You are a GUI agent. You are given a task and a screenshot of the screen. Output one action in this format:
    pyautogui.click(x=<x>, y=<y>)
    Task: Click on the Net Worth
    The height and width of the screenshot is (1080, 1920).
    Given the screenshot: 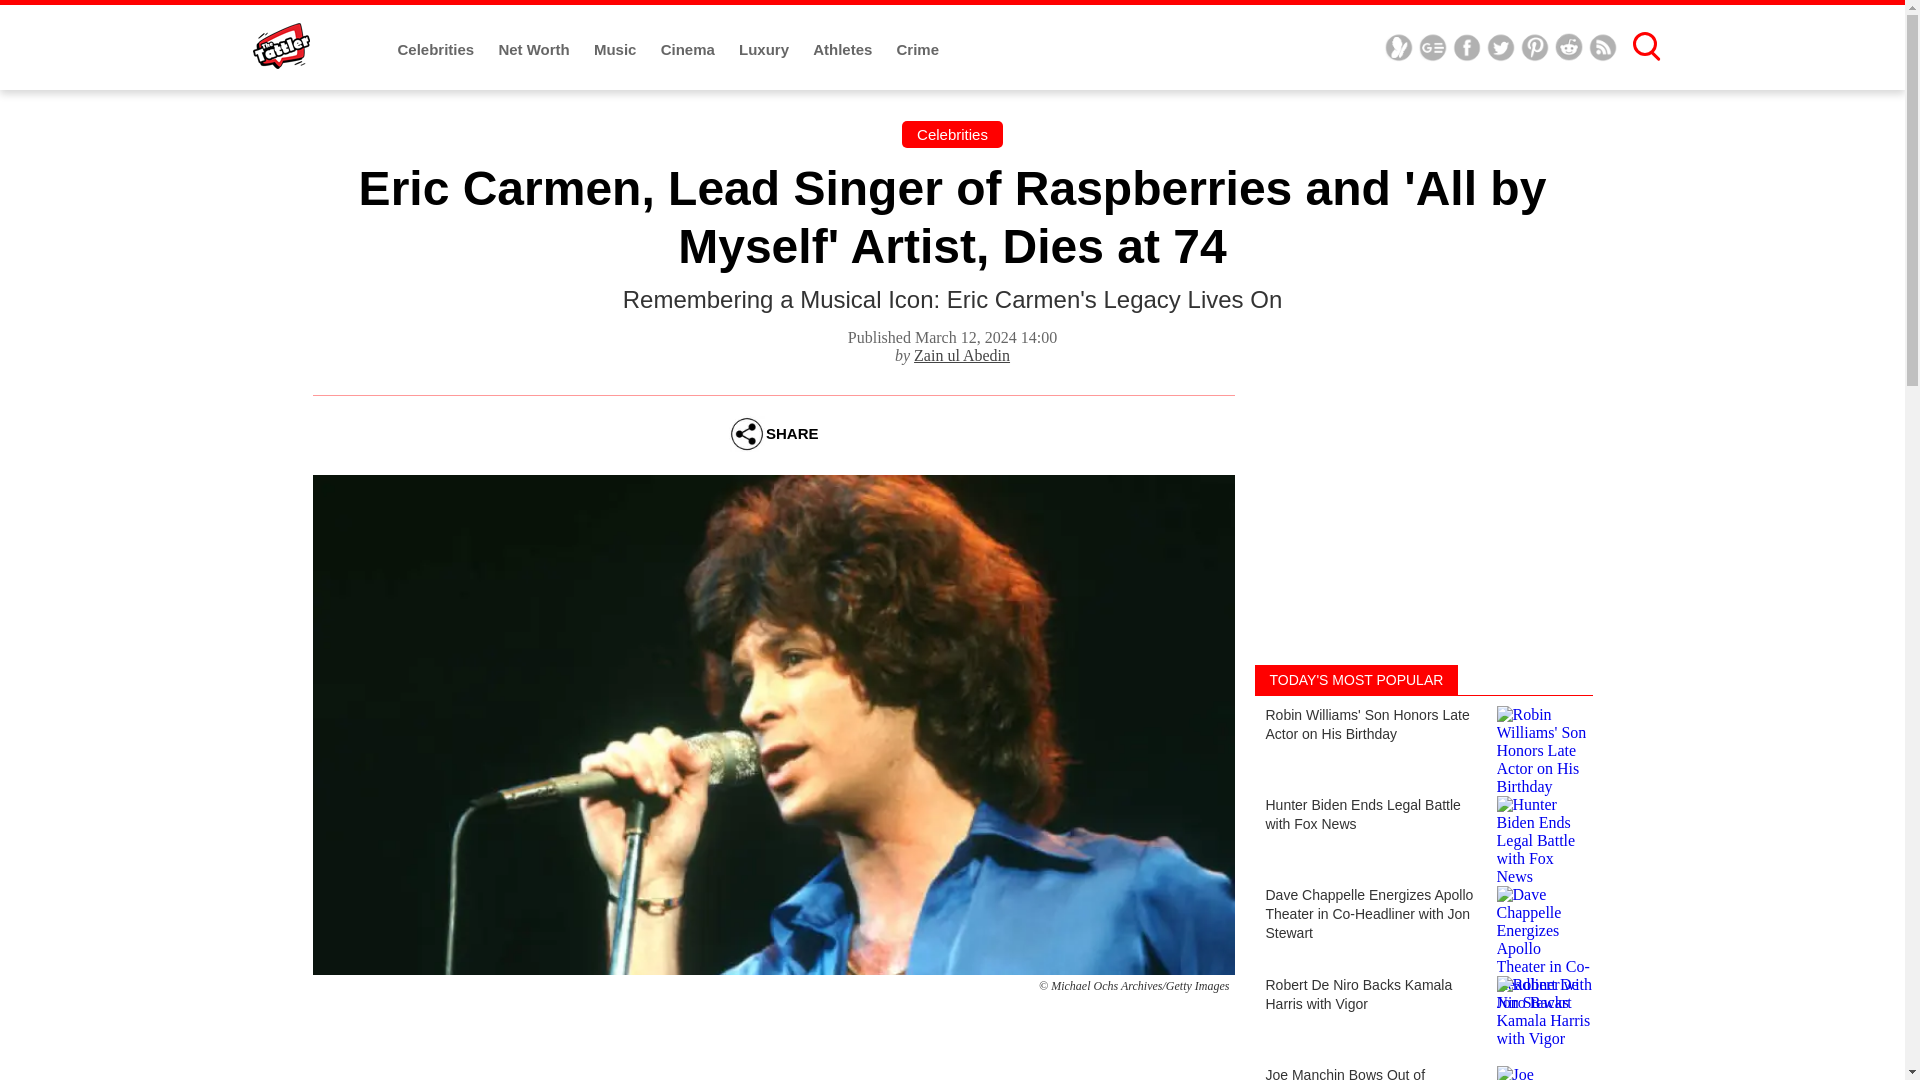 What is the action you would take?
    pyautogui.click(x=536, y=50)
    